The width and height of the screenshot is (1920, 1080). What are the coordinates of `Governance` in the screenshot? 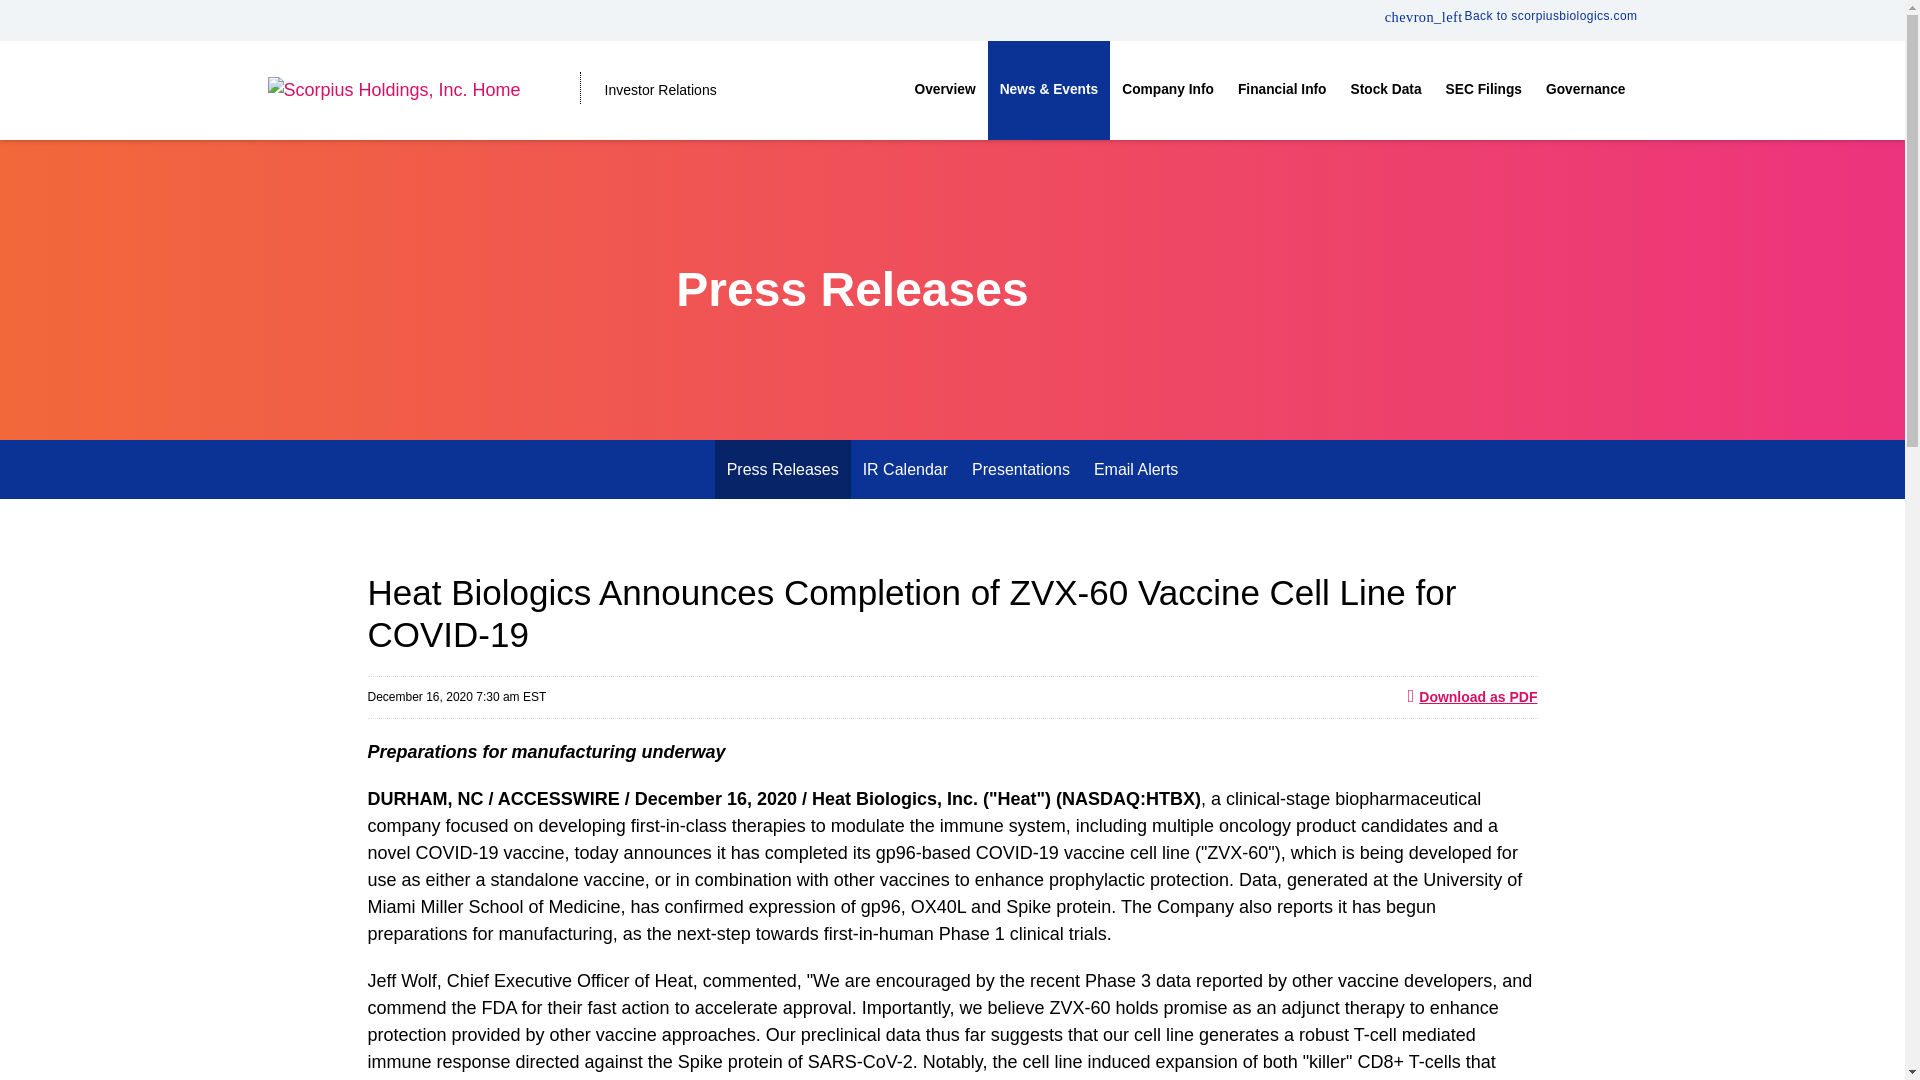 It's located at (1586, 90).